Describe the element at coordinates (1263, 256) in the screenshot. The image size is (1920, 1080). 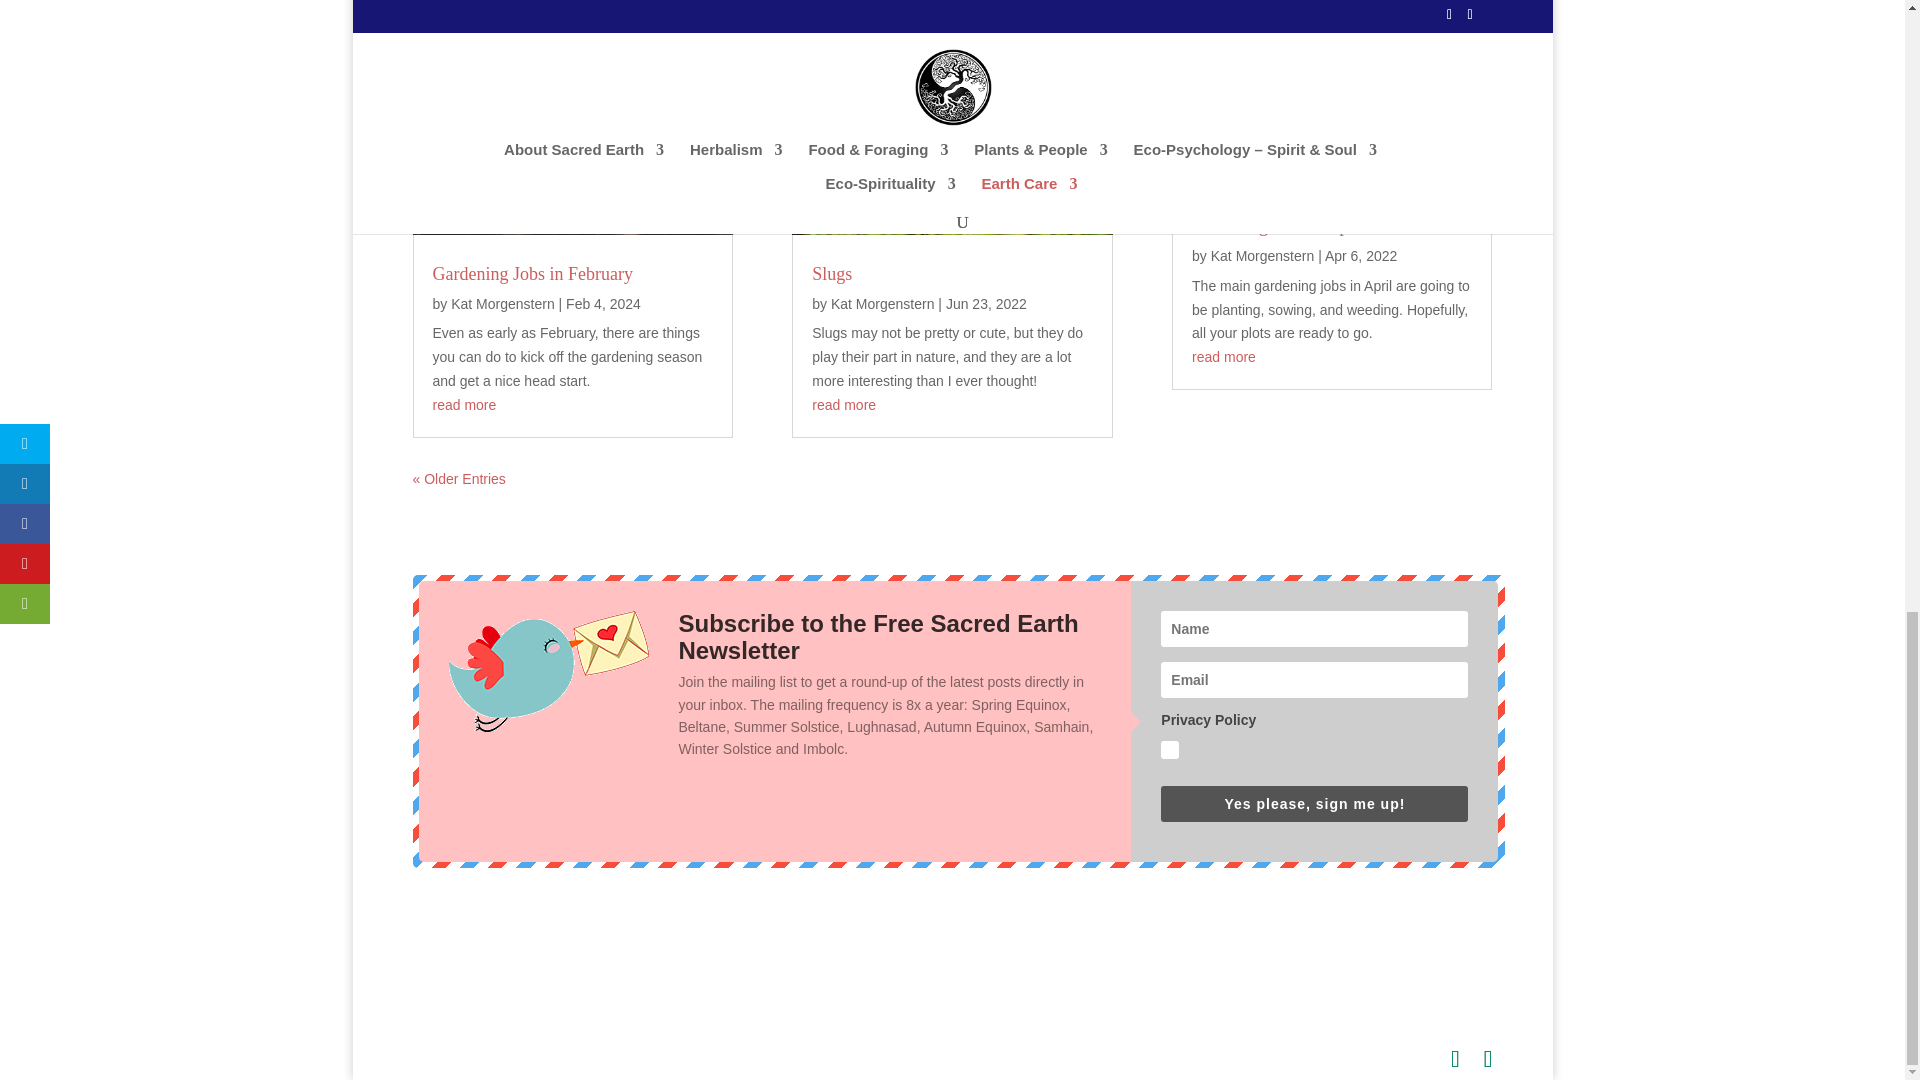
I see `Posts by Kat Morgenstern` at that location.